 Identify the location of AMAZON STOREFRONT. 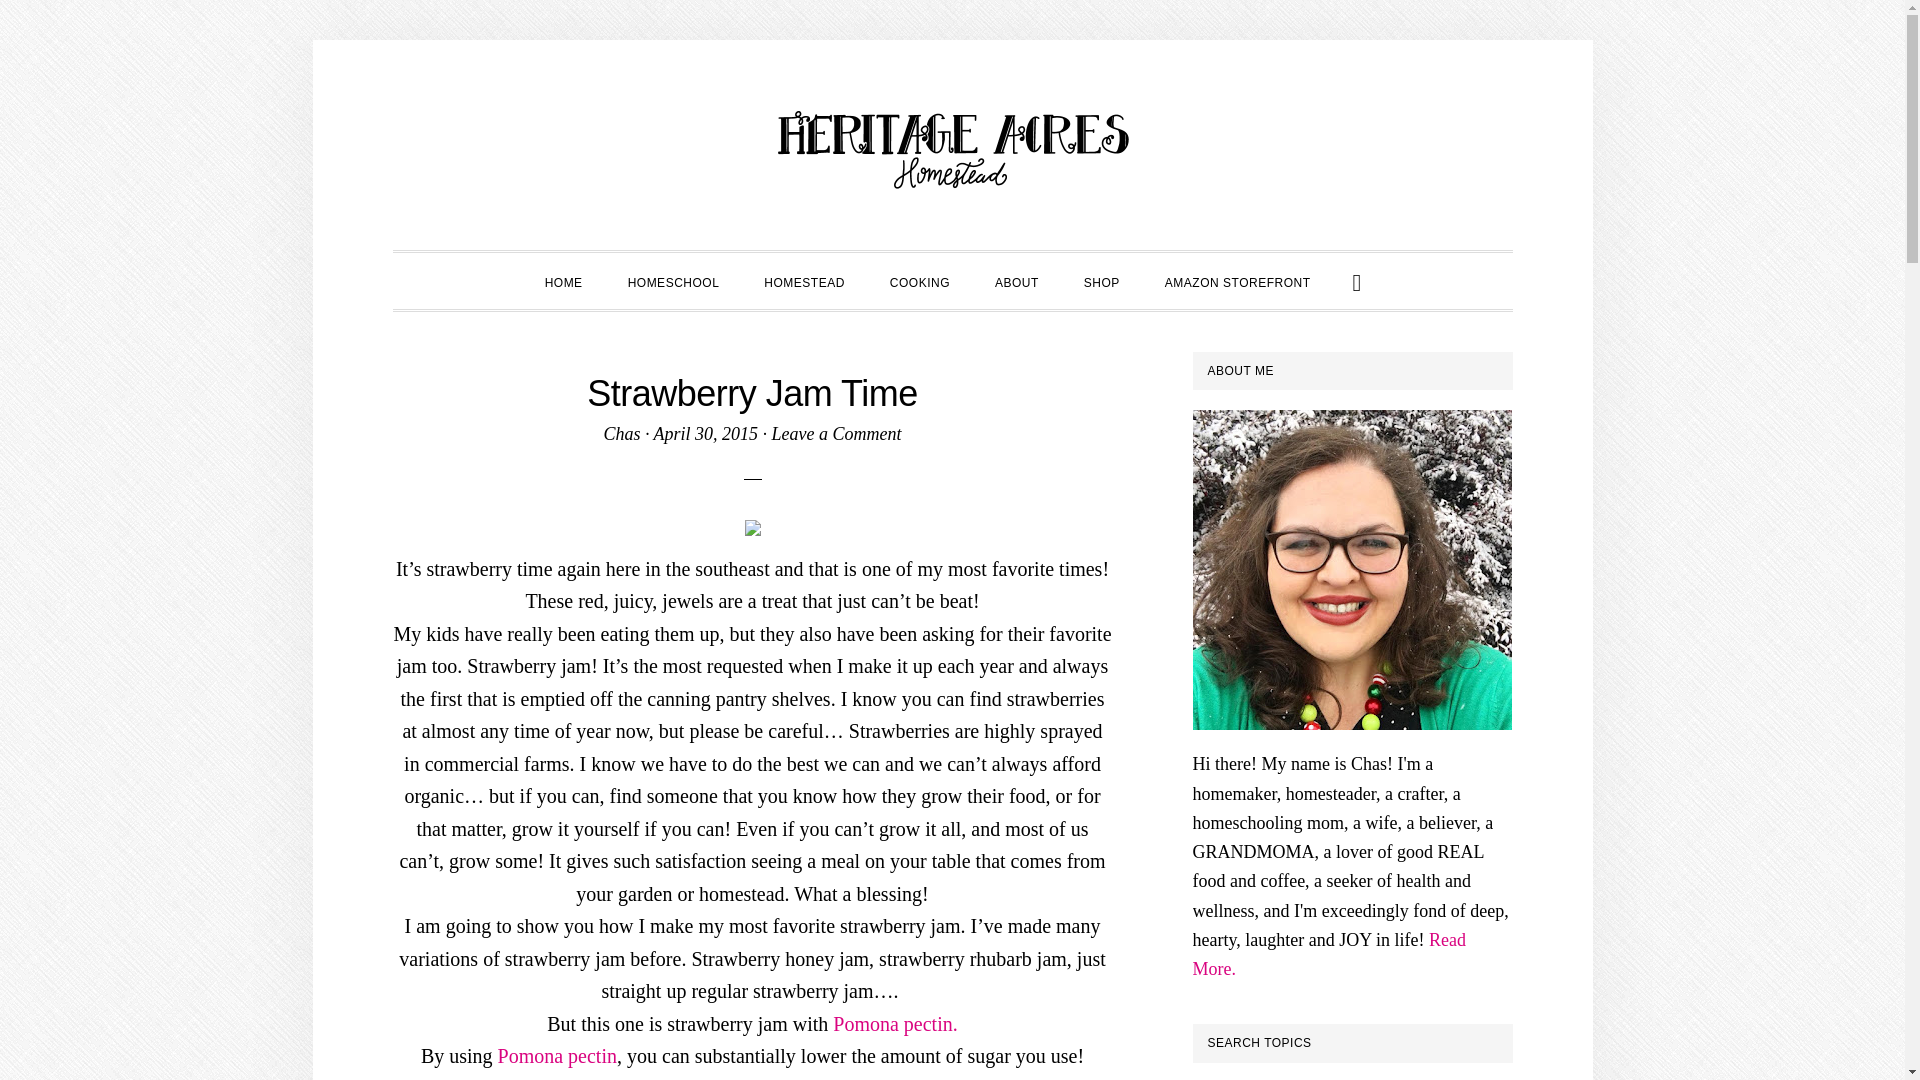
(1237, 280).